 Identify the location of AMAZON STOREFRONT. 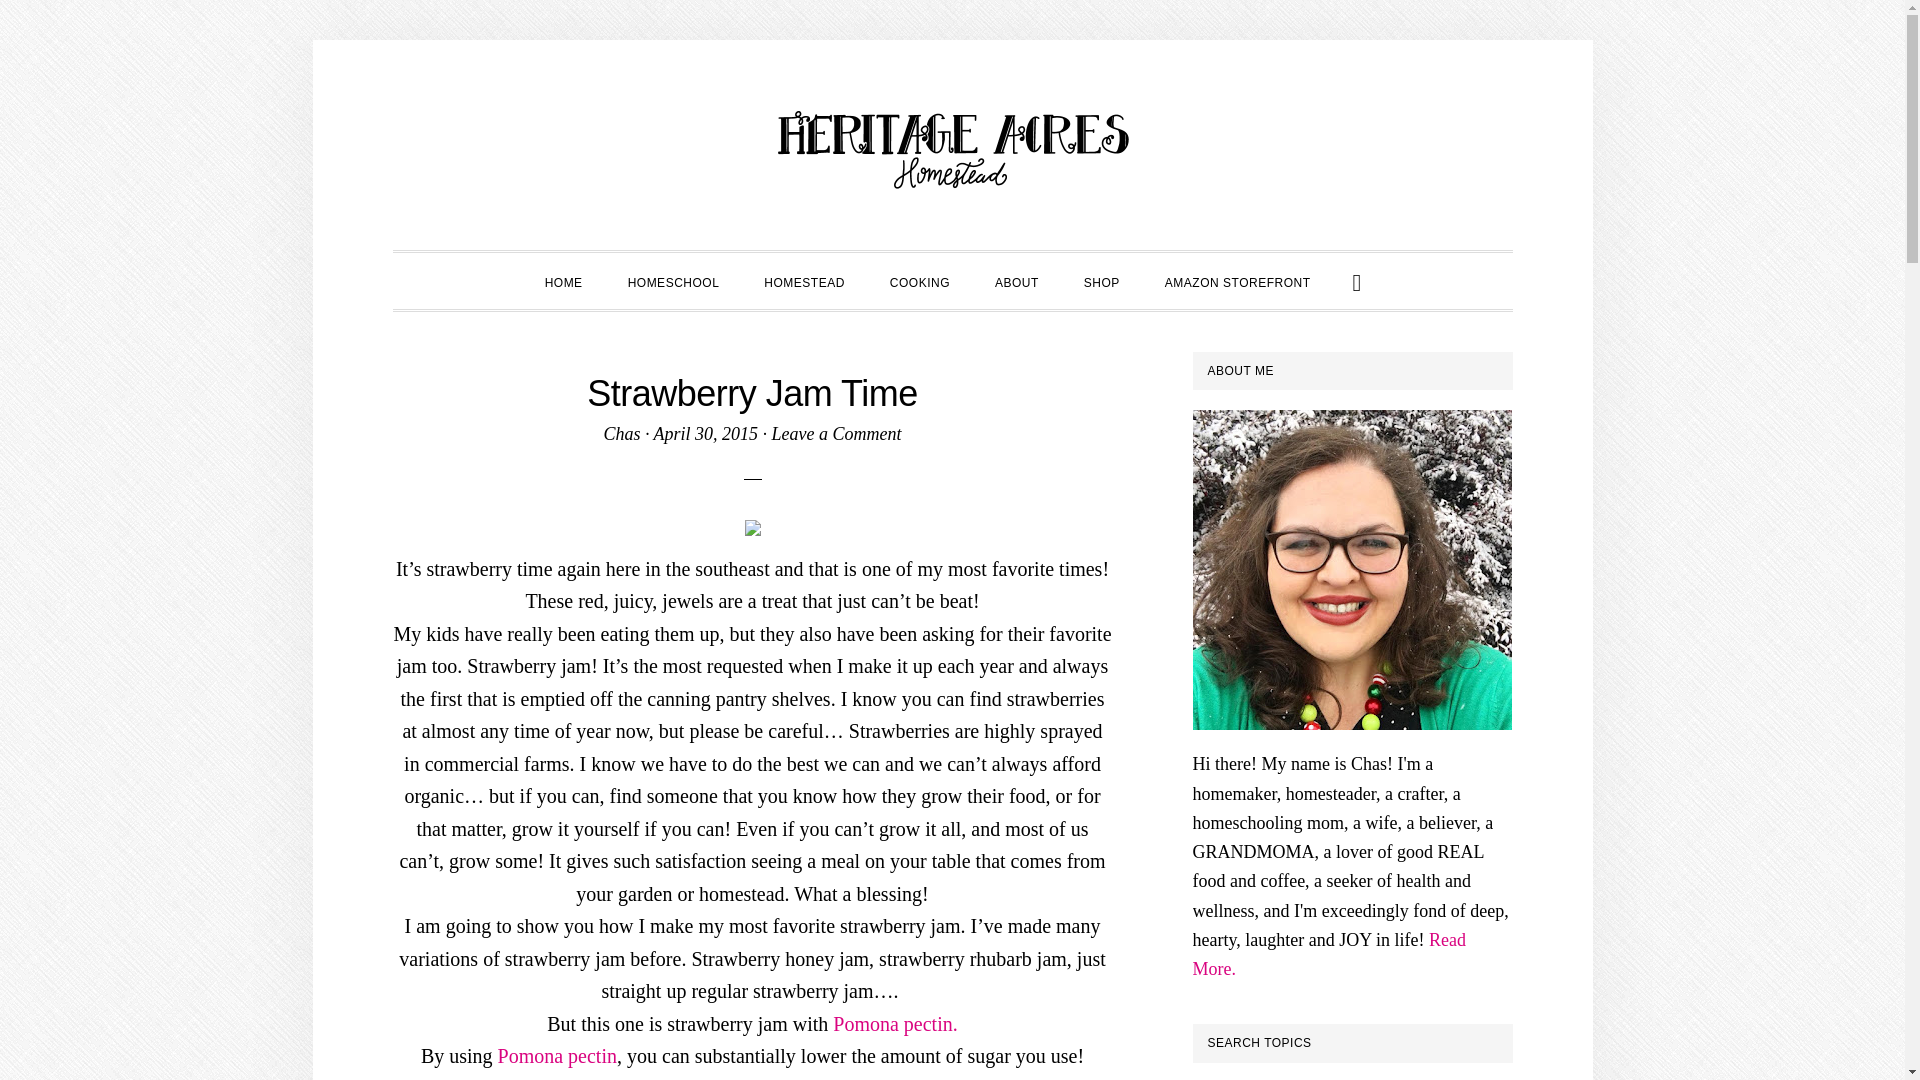
(1237, 280).